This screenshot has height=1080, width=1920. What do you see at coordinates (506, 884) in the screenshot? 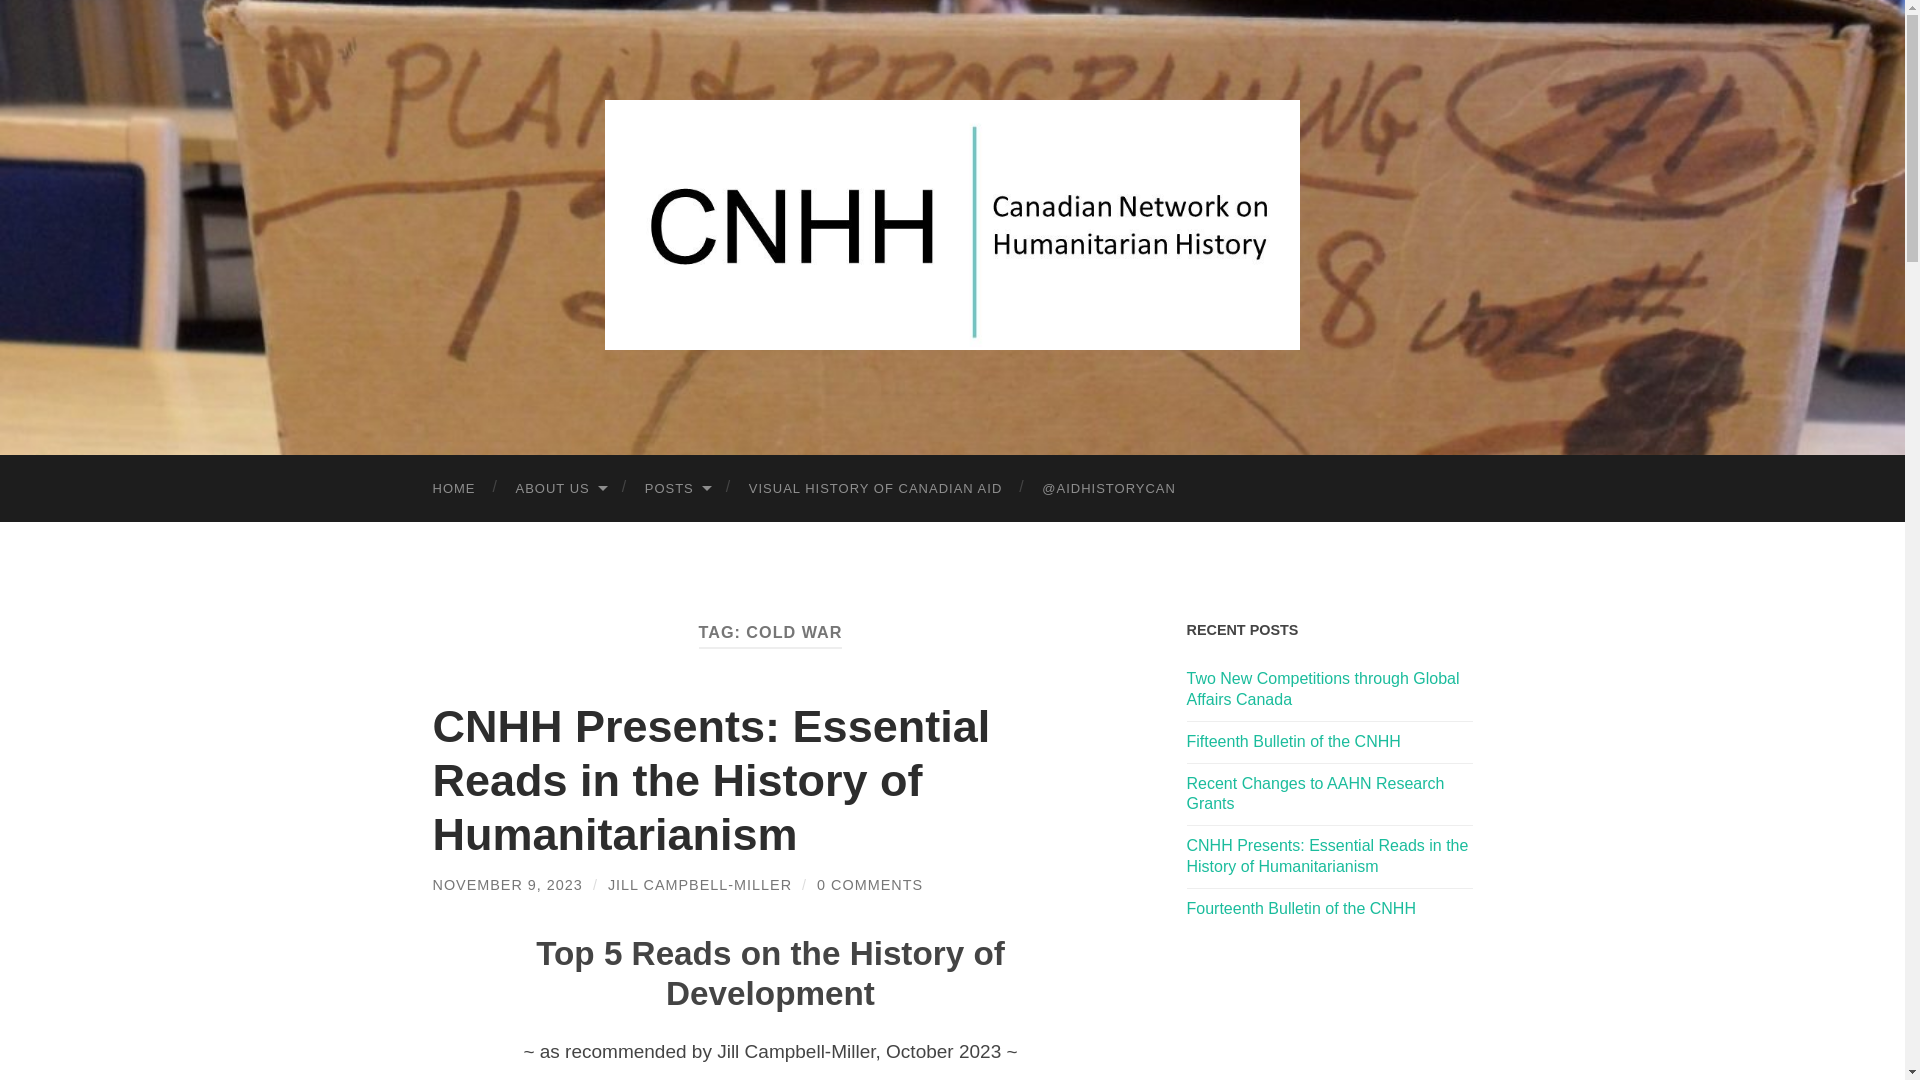
I see `NOVEMBER 9, 2023` at bounding box center [506, 884].